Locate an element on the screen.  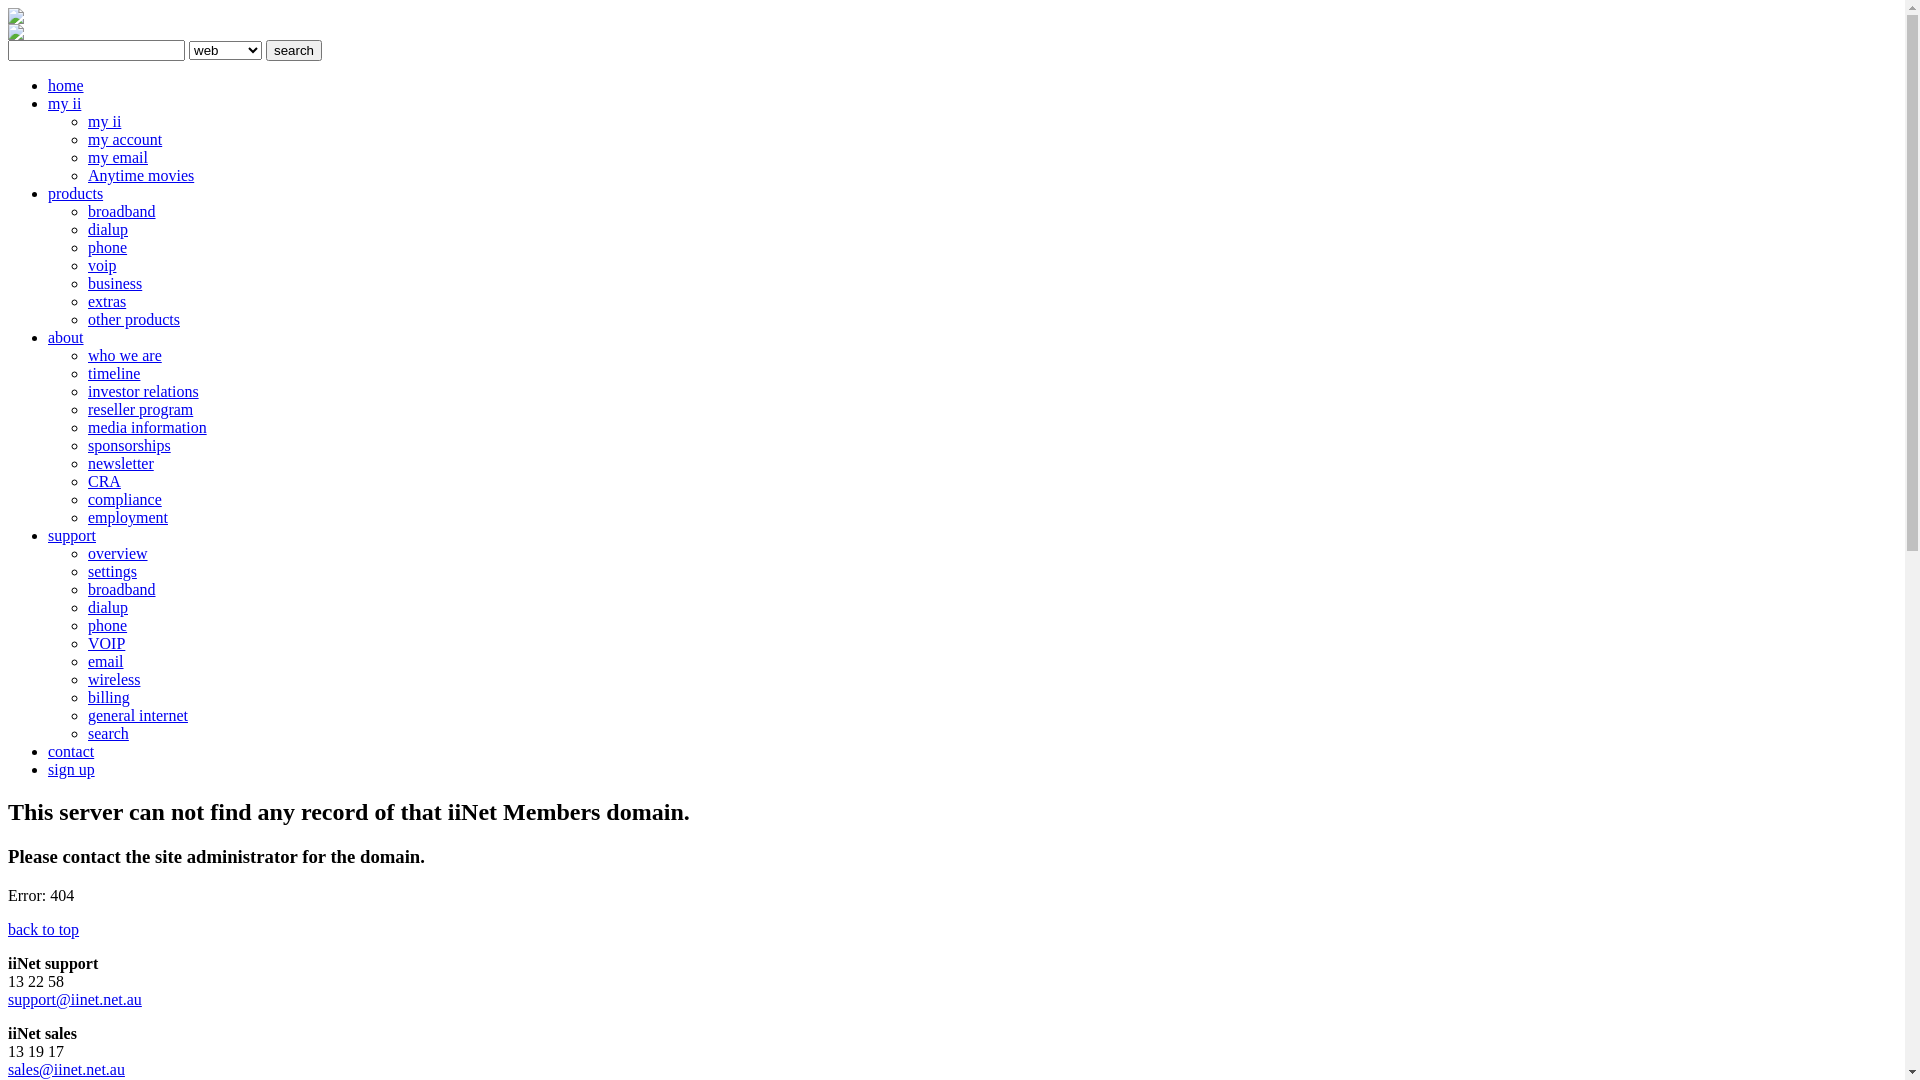
business is located at coordinates (115, 284).